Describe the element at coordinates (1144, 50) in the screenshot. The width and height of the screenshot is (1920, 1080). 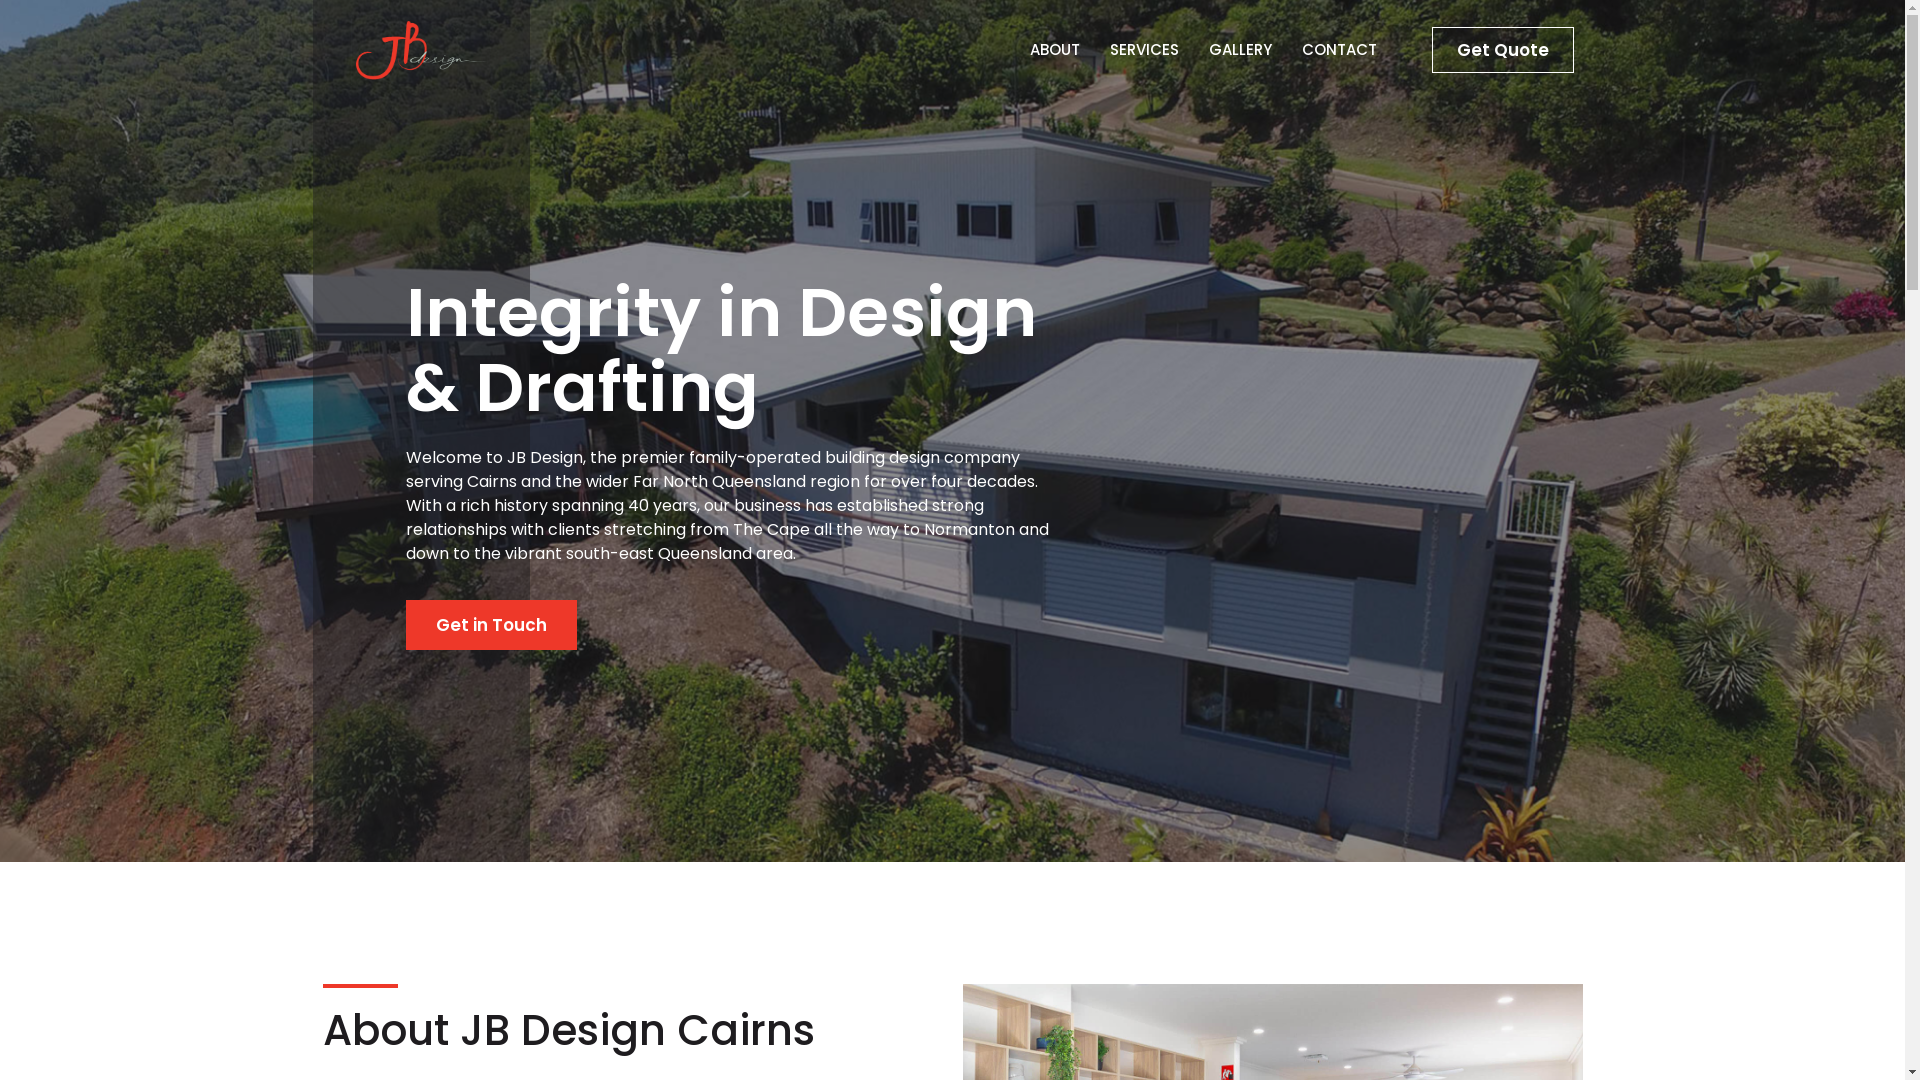
I see `SERVICES` at that location.